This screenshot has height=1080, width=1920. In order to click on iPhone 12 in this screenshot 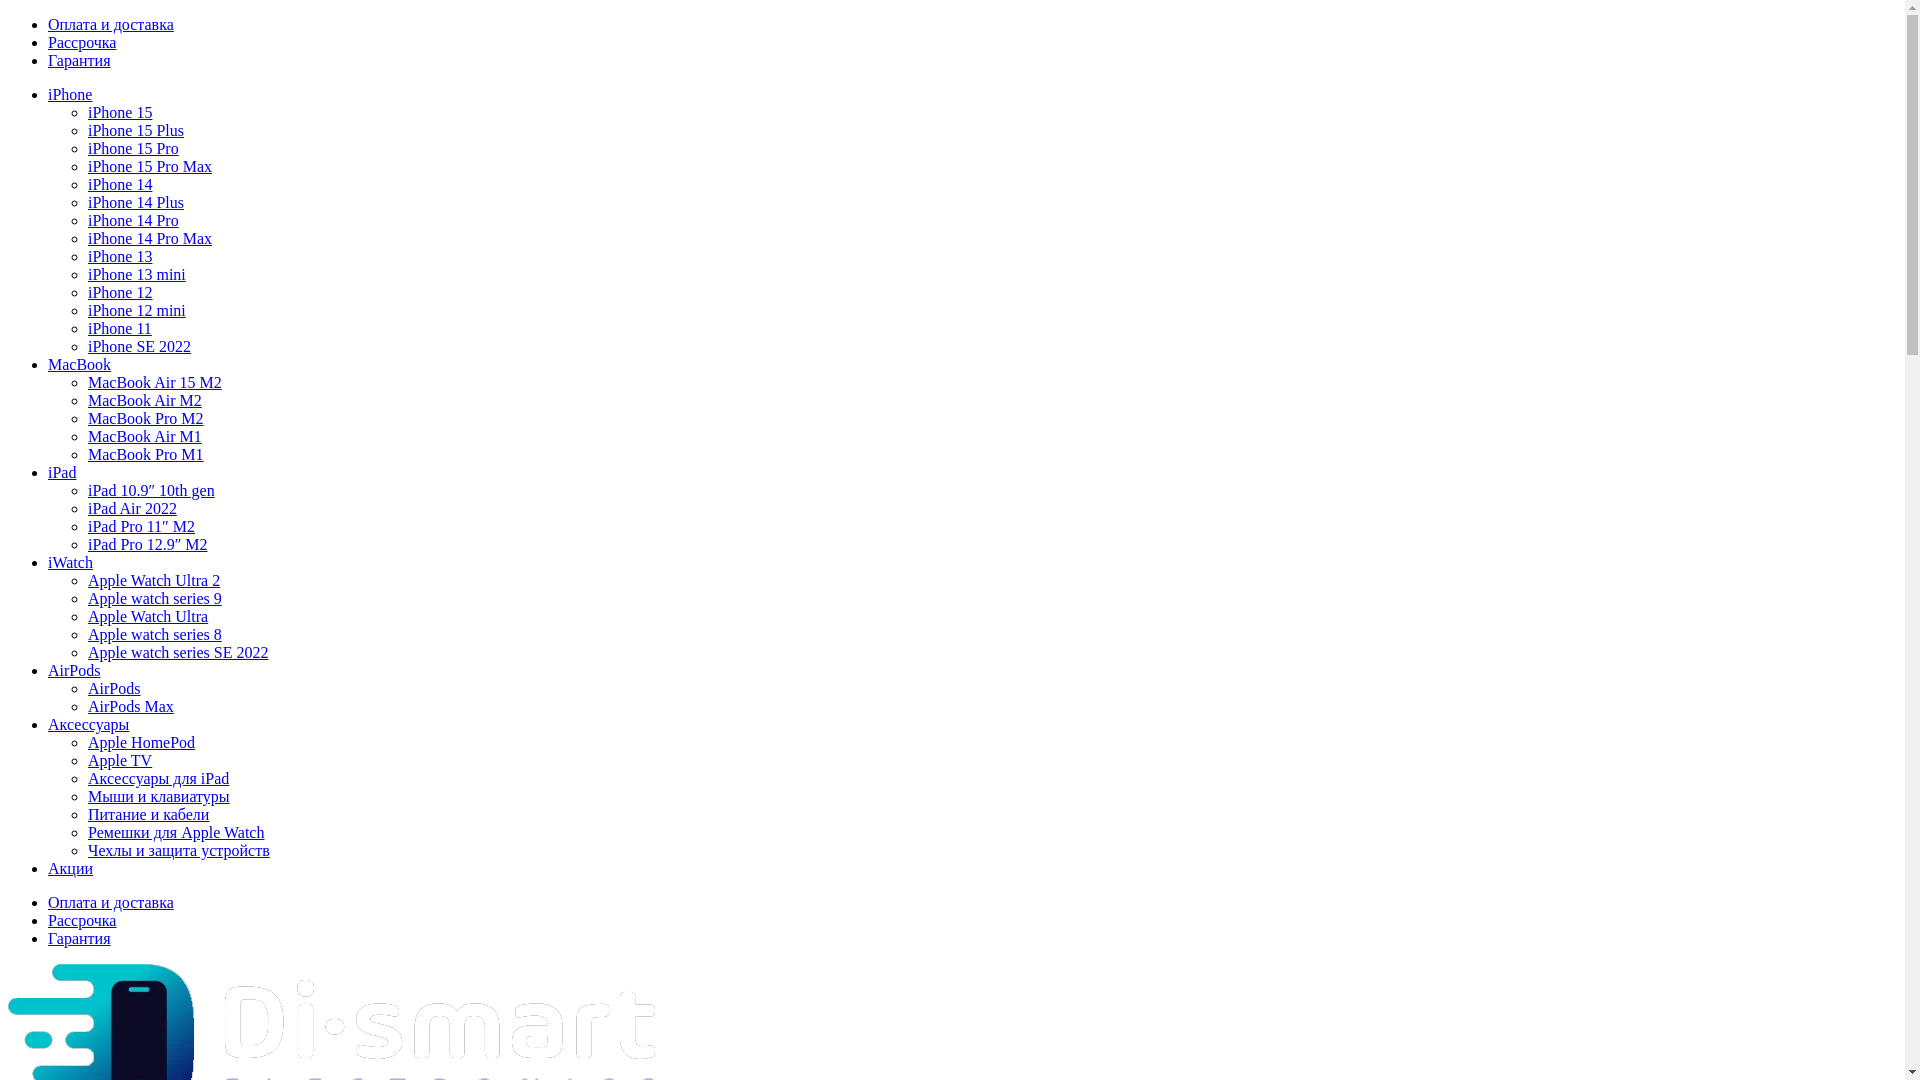, I will do `click(120, 292)`.